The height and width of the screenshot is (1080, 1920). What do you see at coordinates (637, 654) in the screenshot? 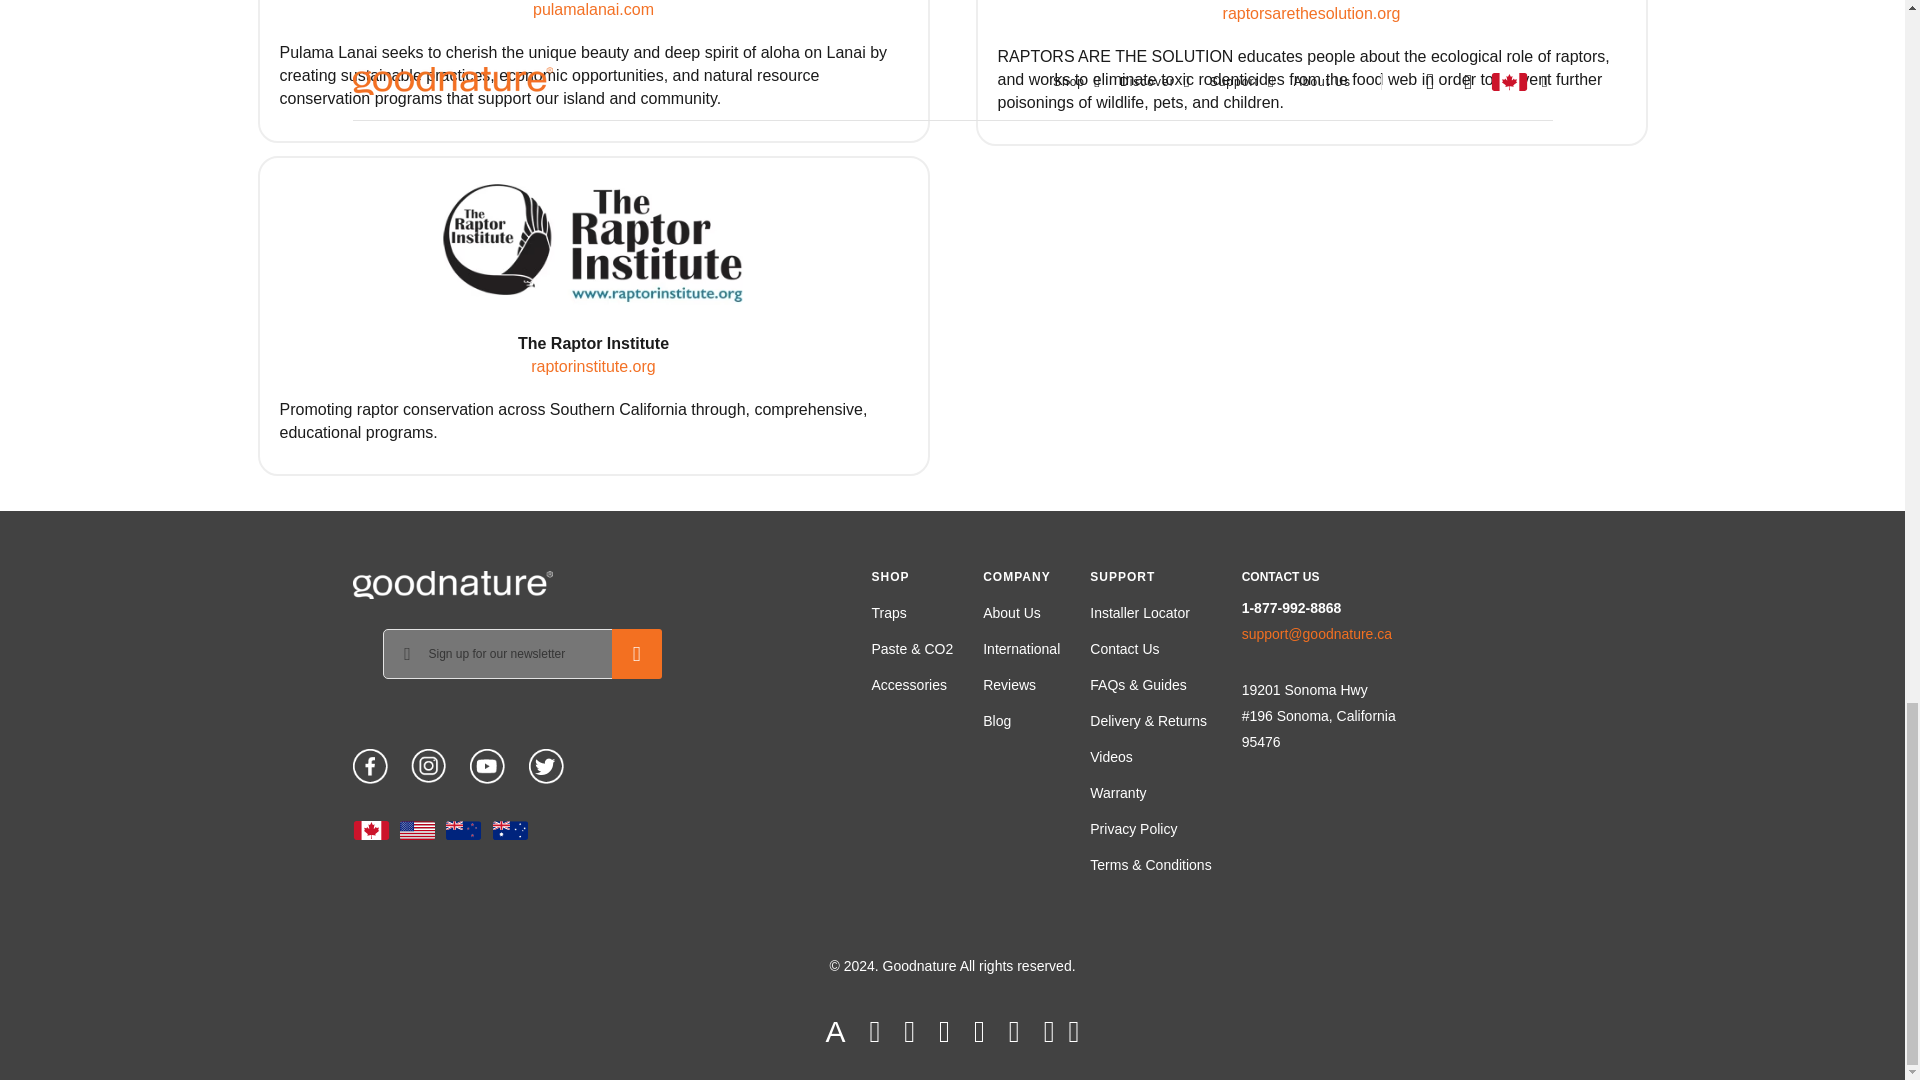
I see `Subscribe` at bounding box center [637, 654].